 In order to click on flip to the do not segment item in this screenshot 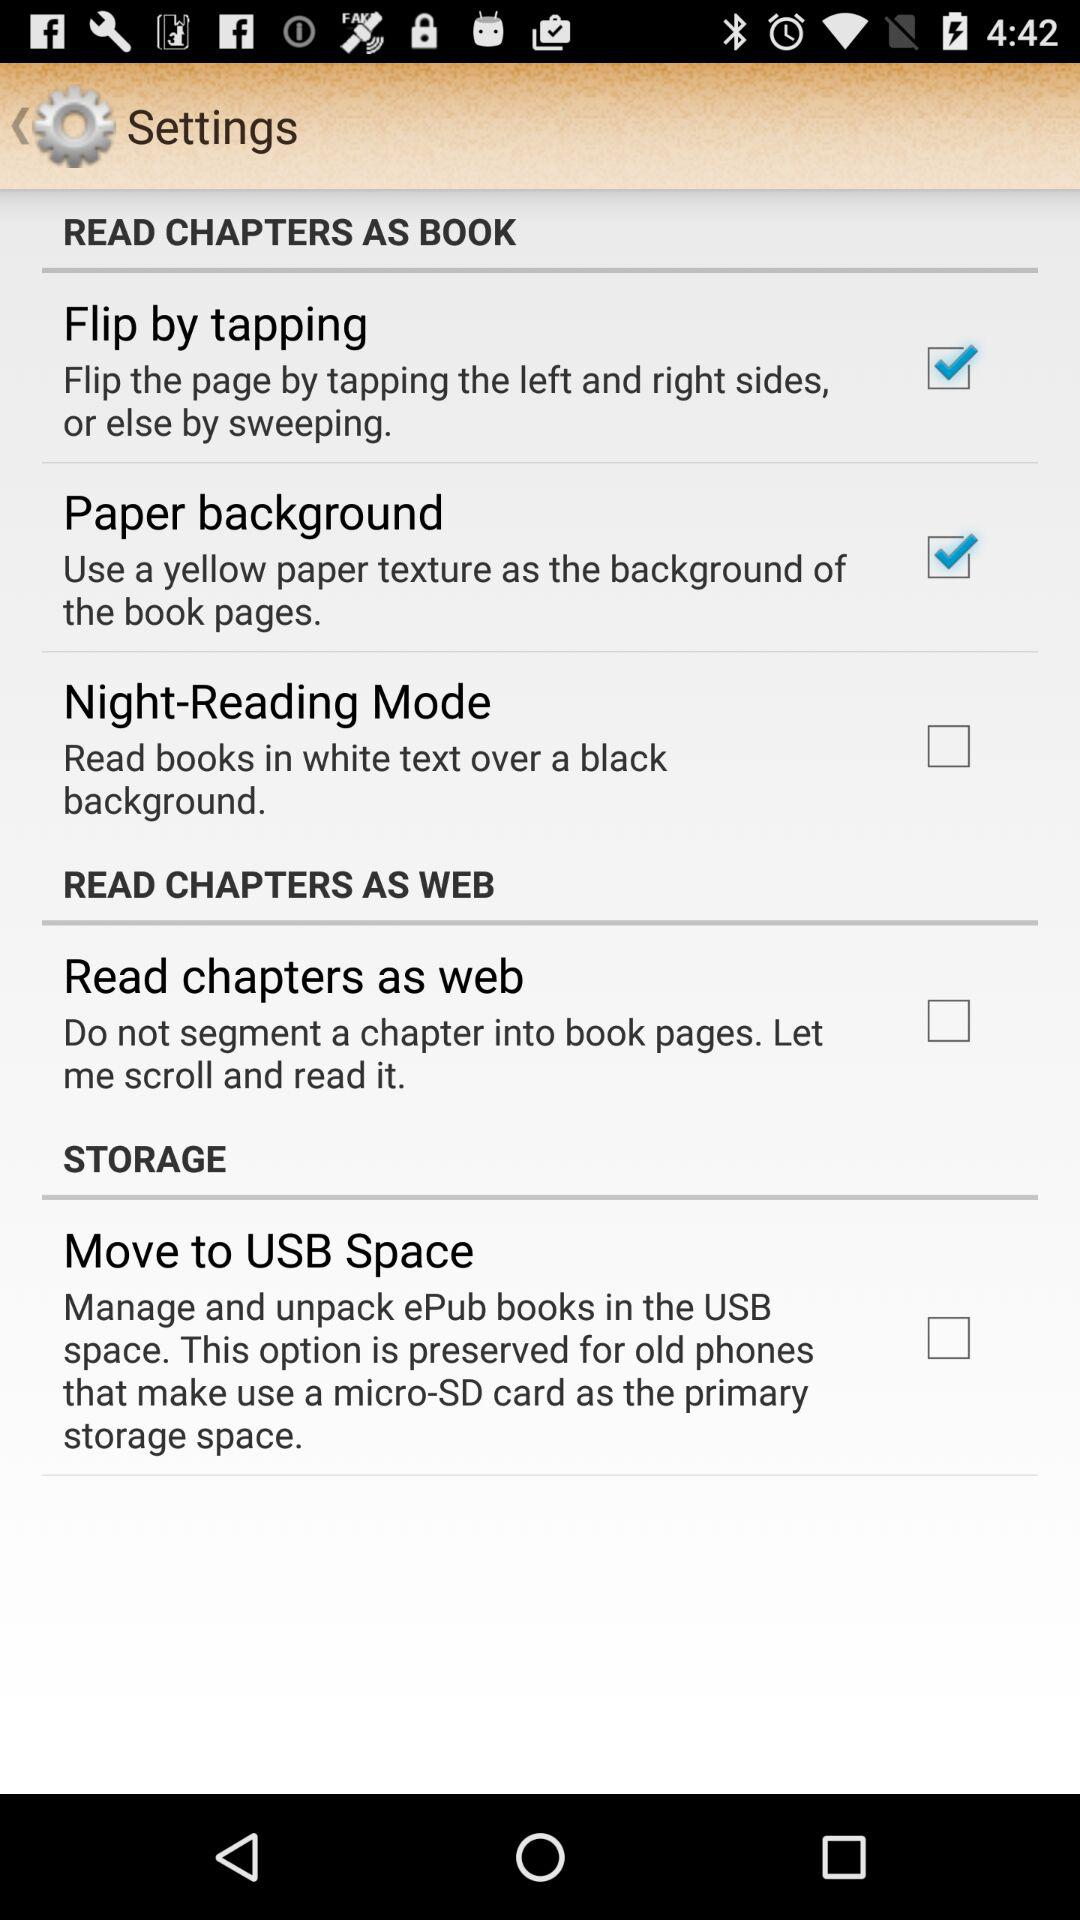, I will do `click(464, 1052)`.